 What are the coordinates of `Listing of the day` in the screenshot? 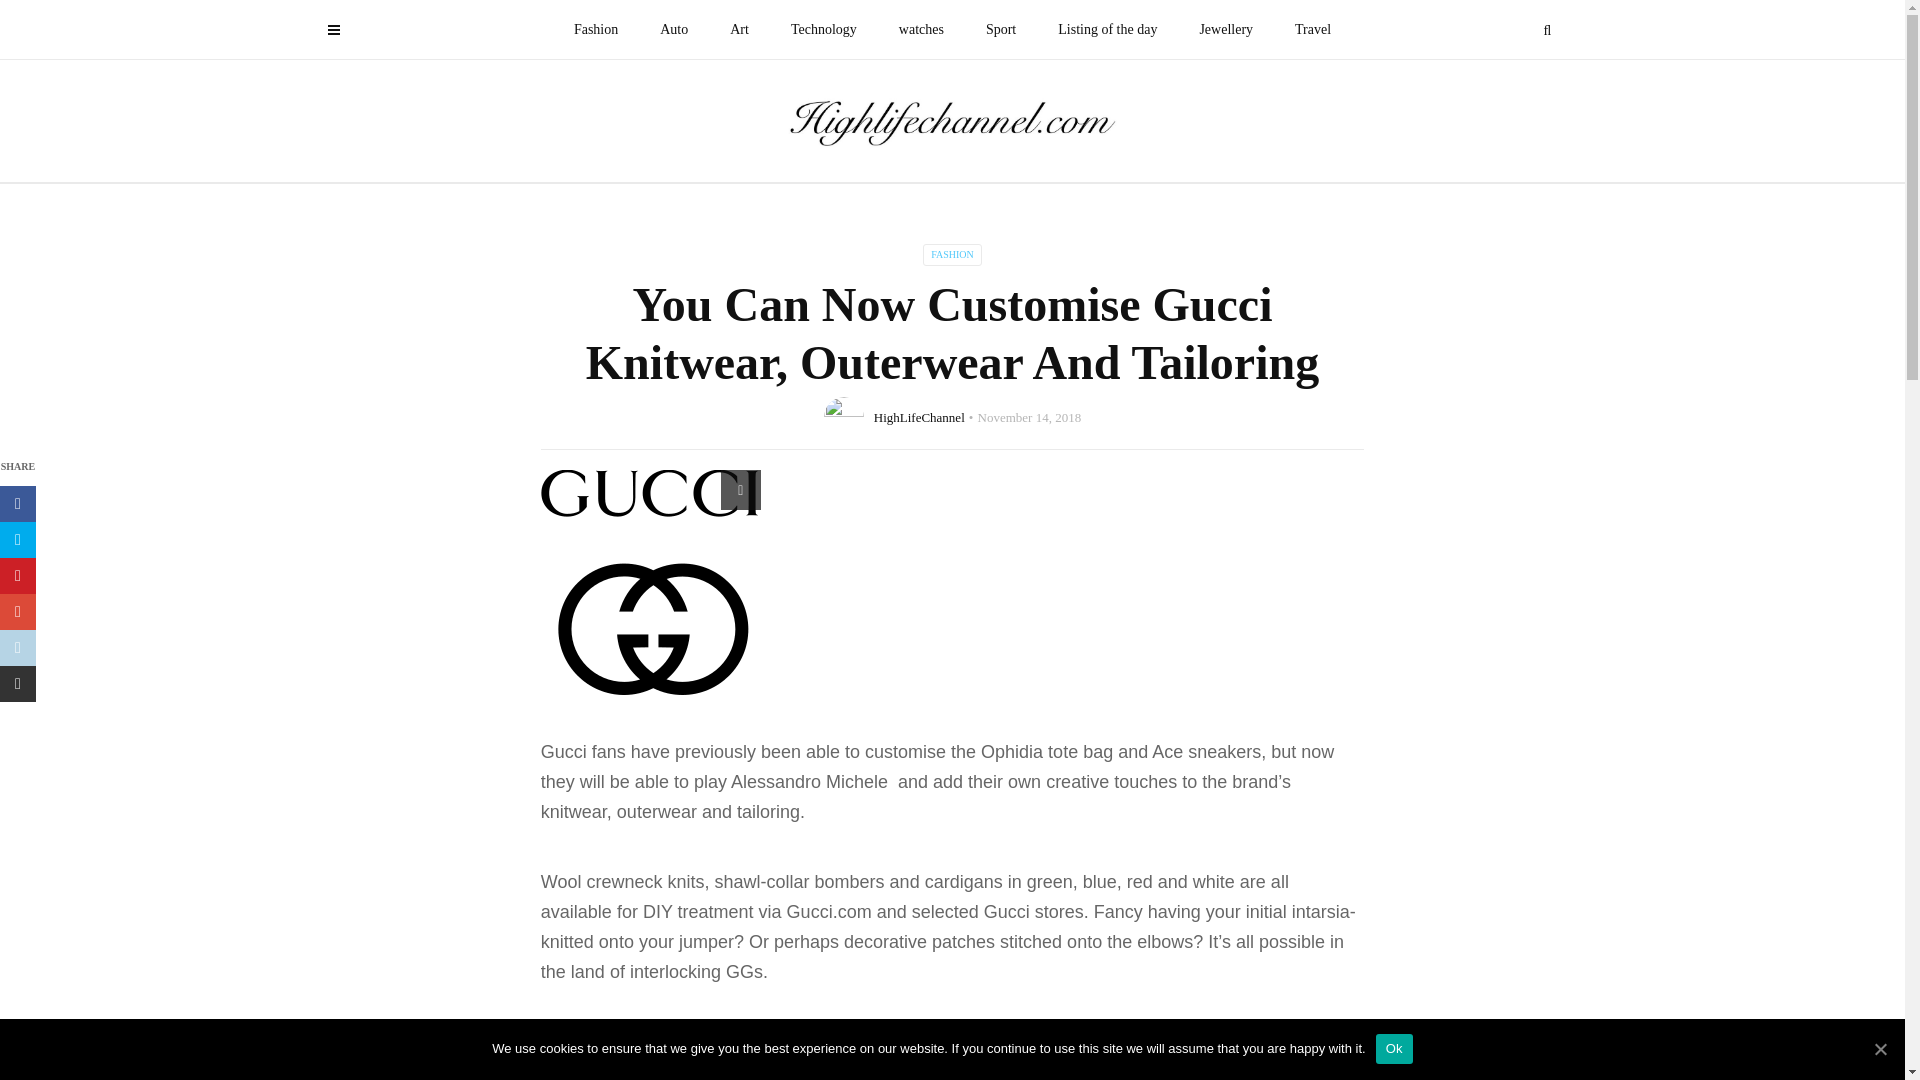 It's located at (1107, 30).